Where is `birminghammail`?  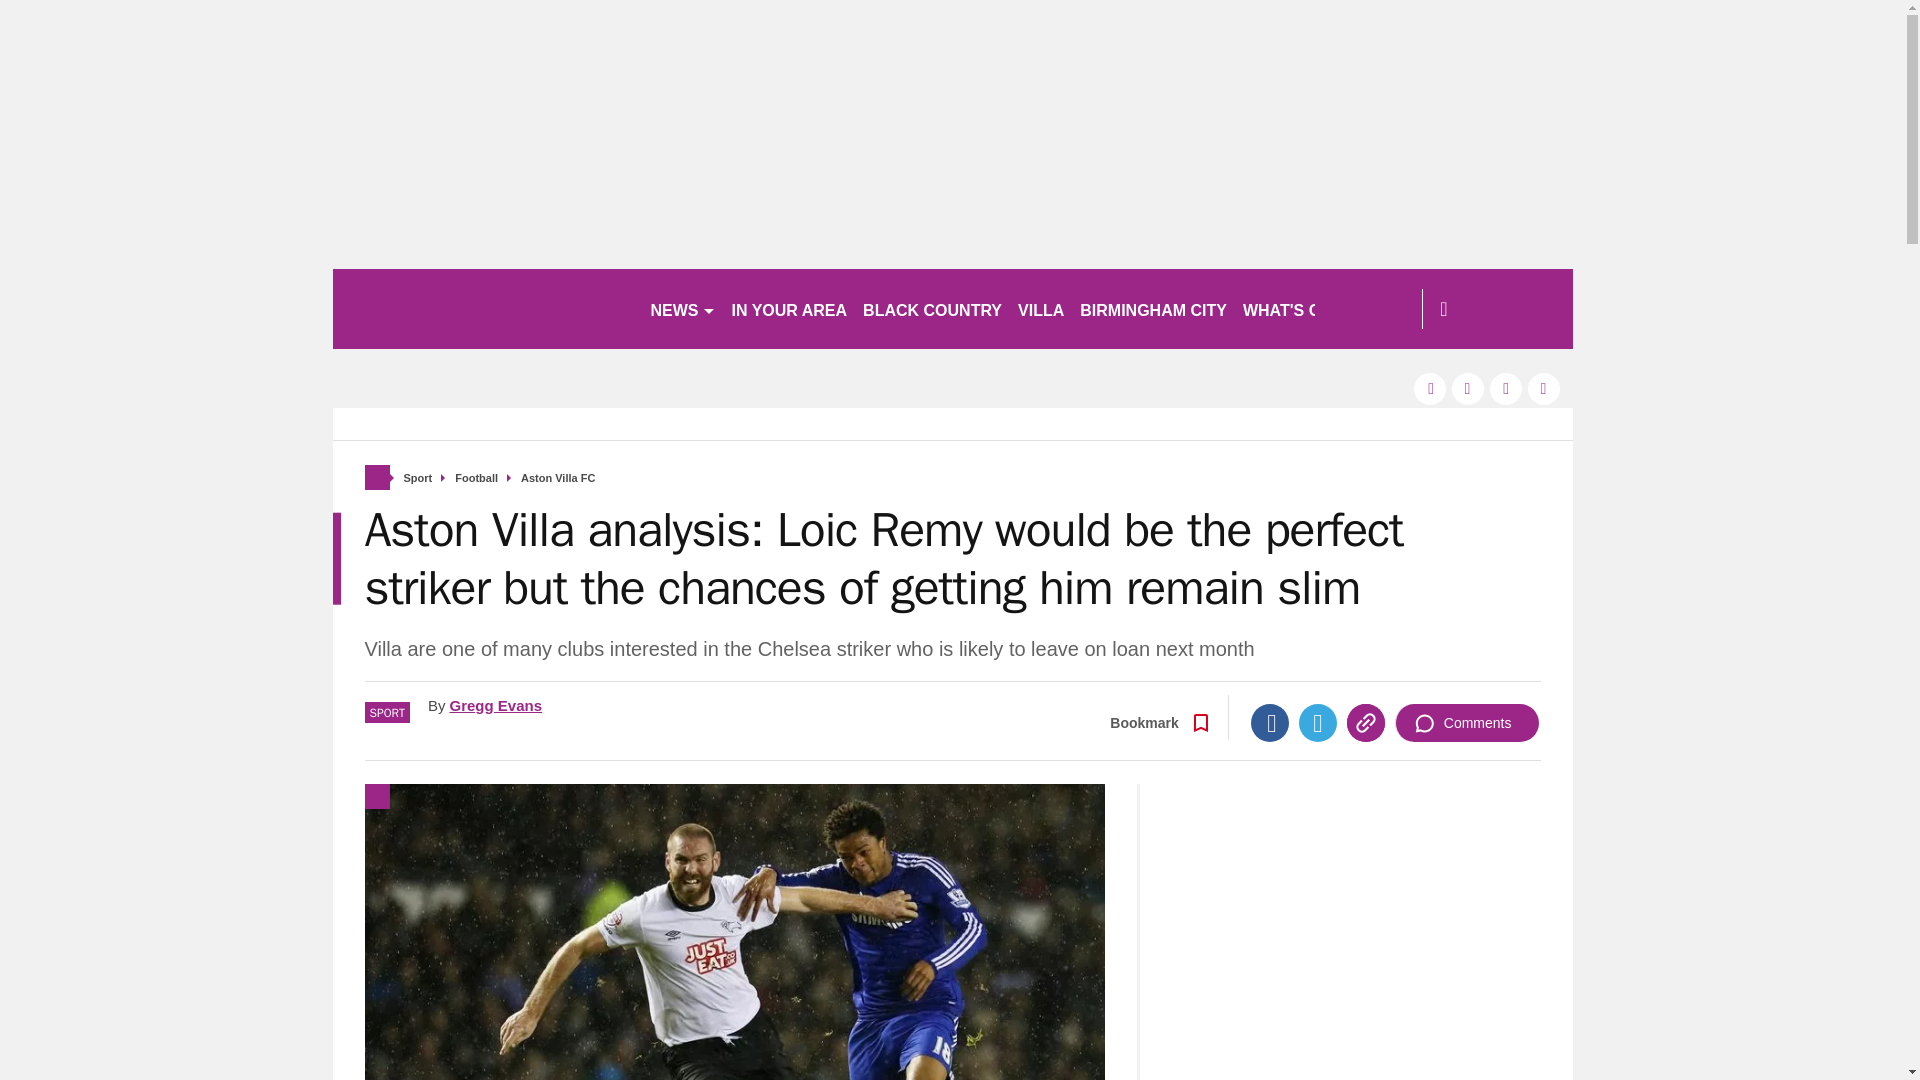 birminghammail is located at coordinates (482, 308).